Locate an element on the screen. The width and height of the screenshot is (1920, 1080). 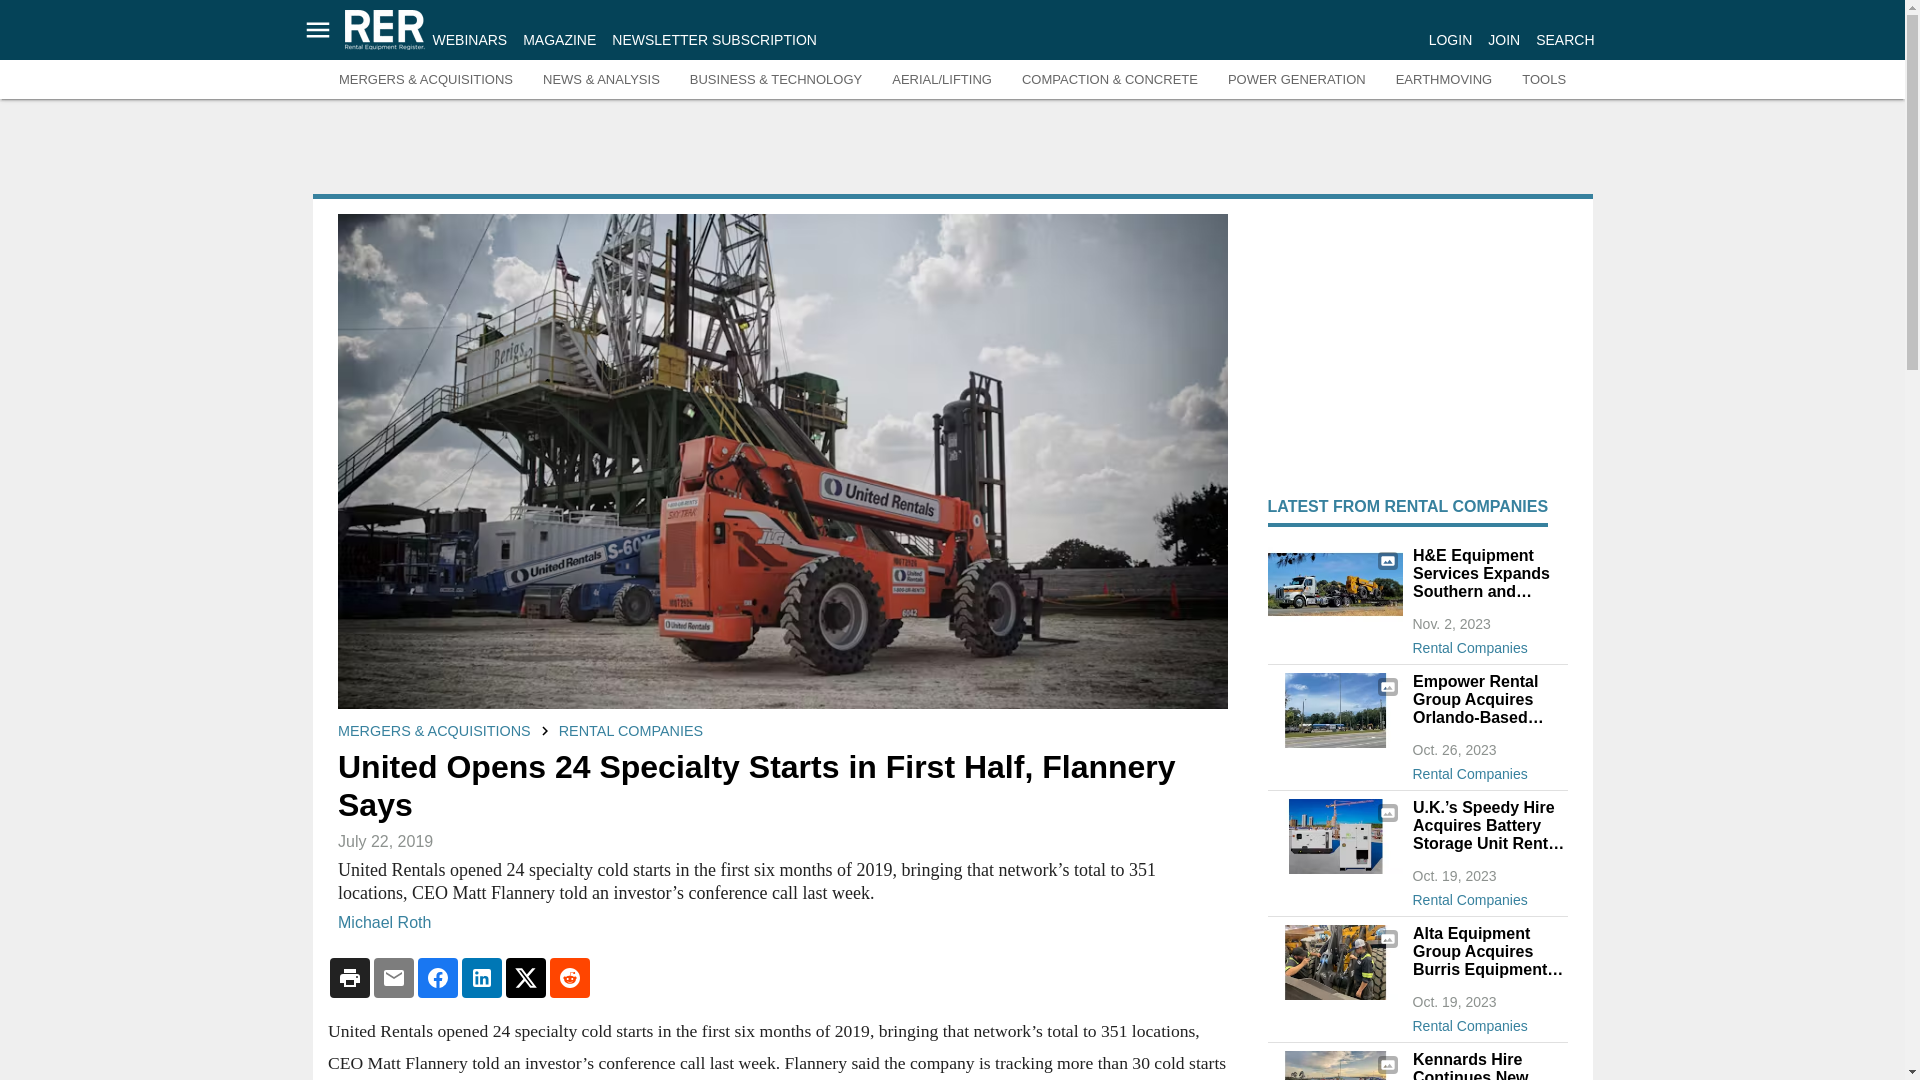
LOGIN is located at coordinates (1450, 40).